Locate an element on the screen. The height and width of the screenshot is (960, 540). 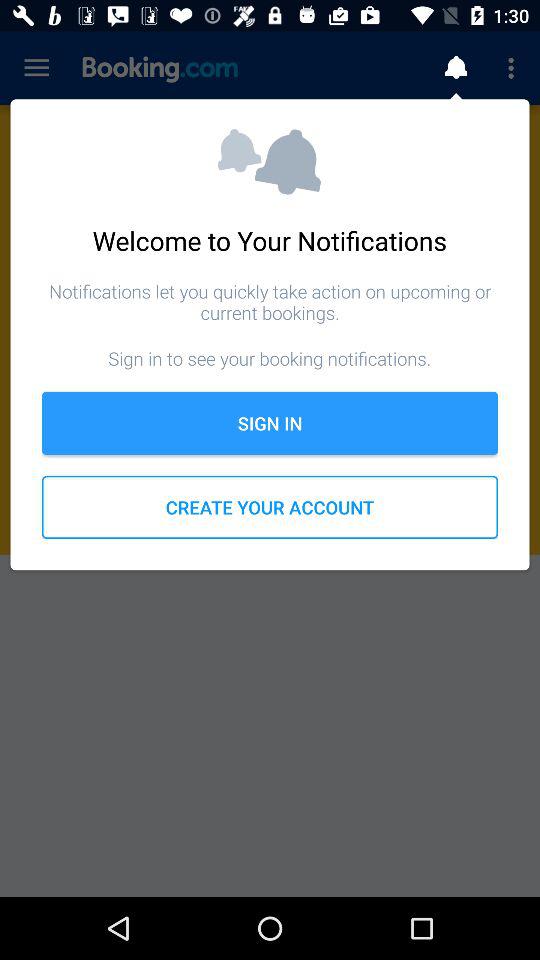
click for notification is located at coordinates (456, 68).